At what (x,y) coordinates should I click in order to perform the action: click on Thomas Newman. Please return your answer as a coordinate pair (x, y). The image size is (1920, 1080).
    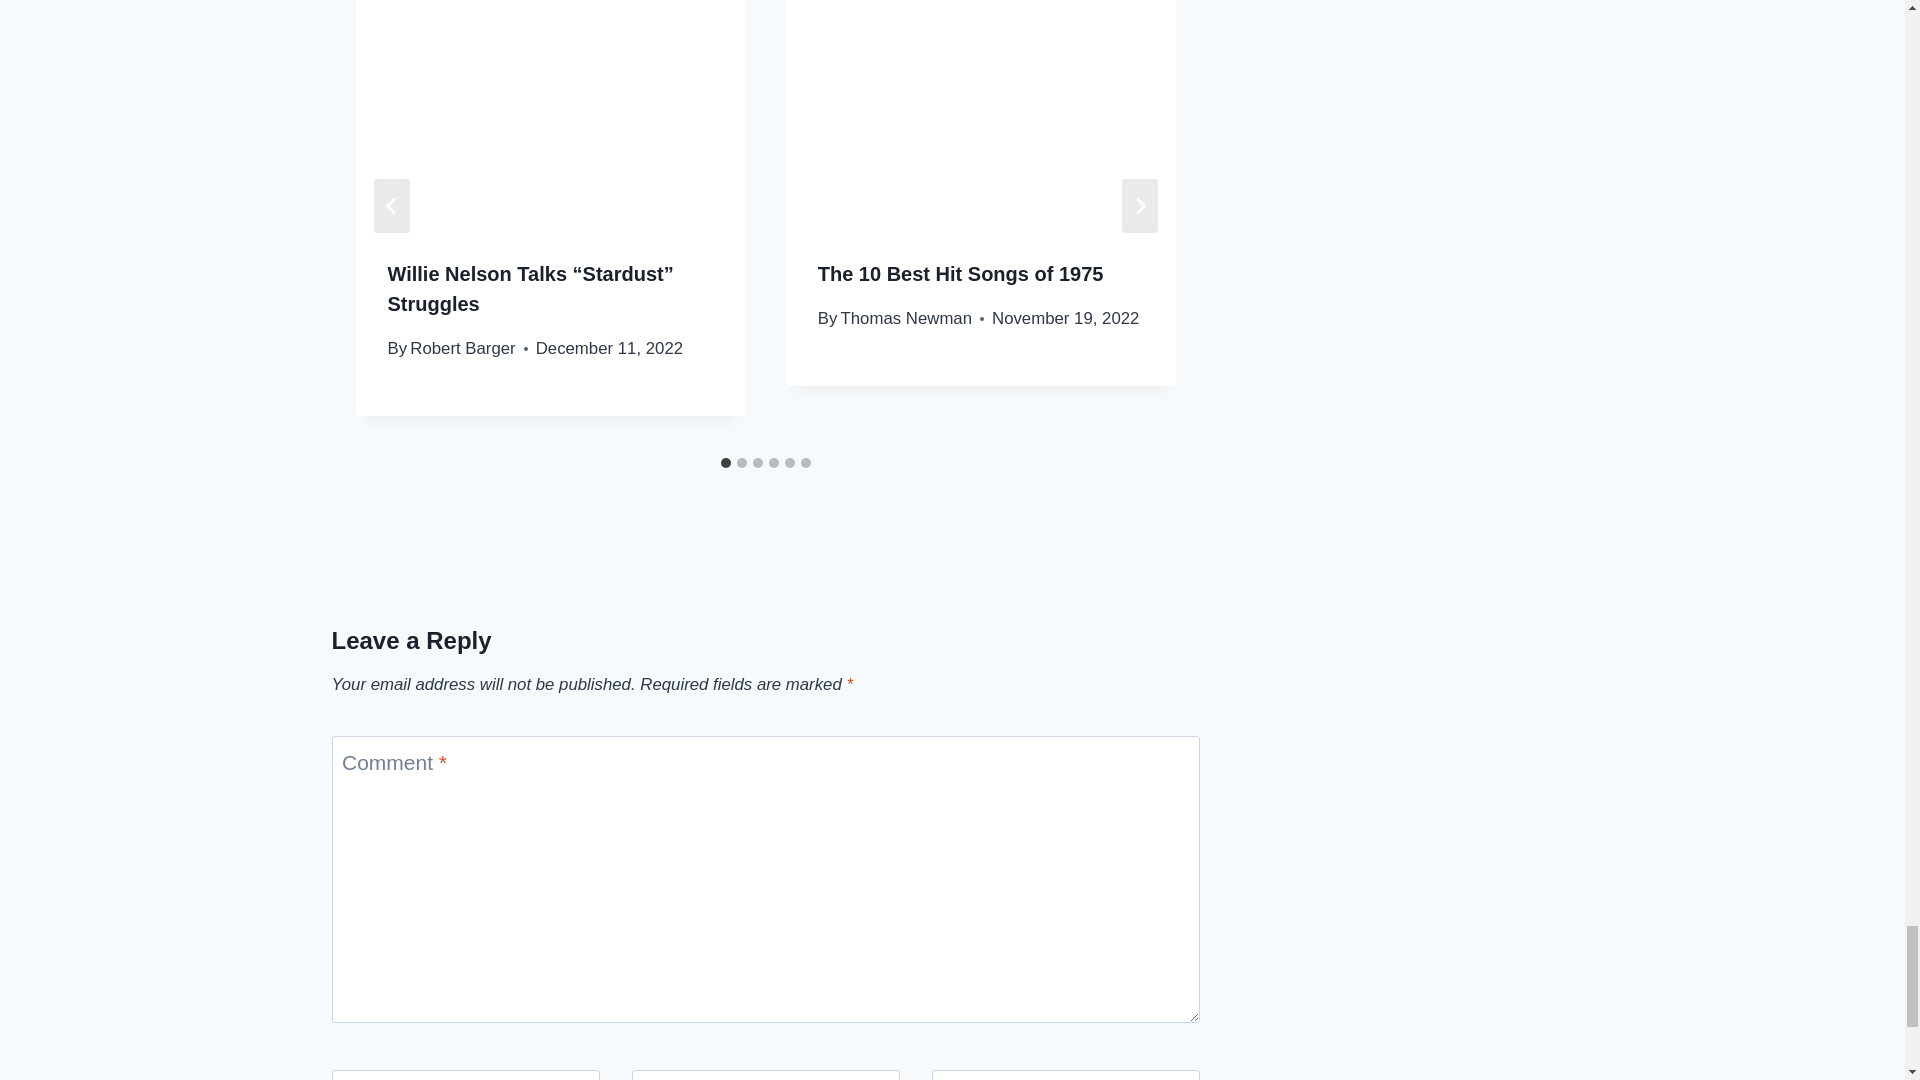
    Looking at the image, I should click on (906, 318).